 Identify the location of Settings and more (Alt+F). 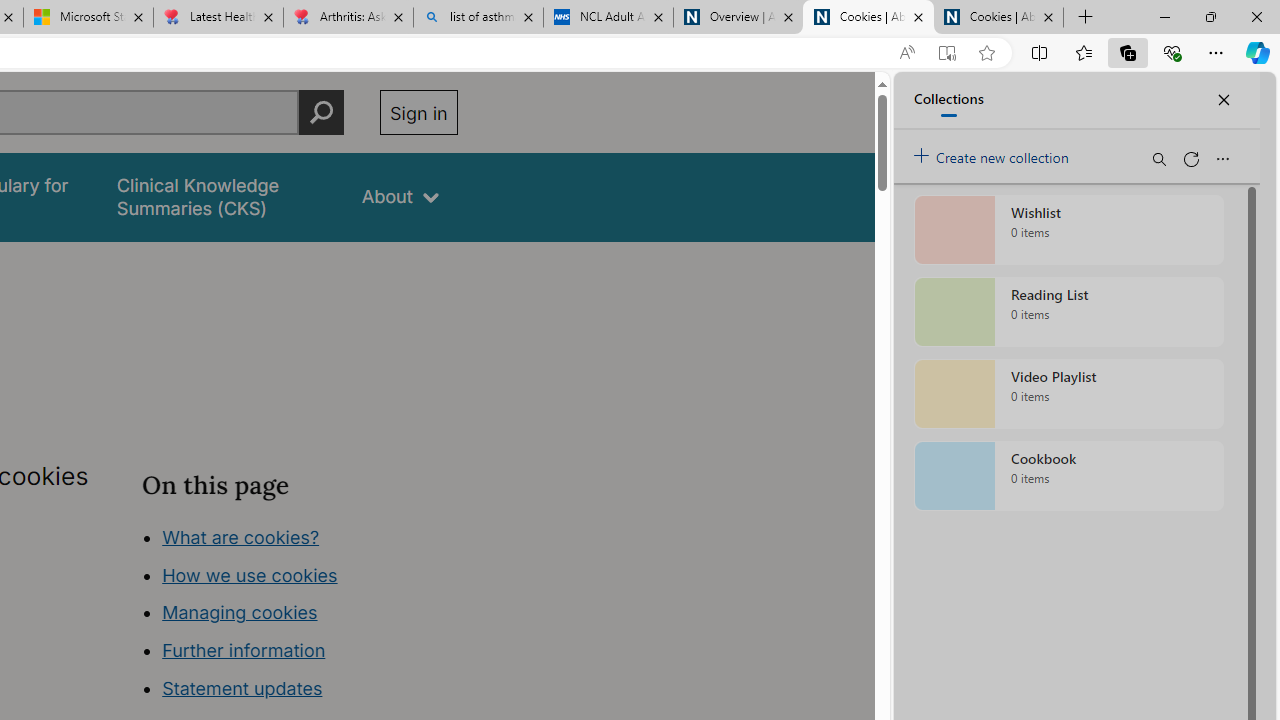
(1216, 52).